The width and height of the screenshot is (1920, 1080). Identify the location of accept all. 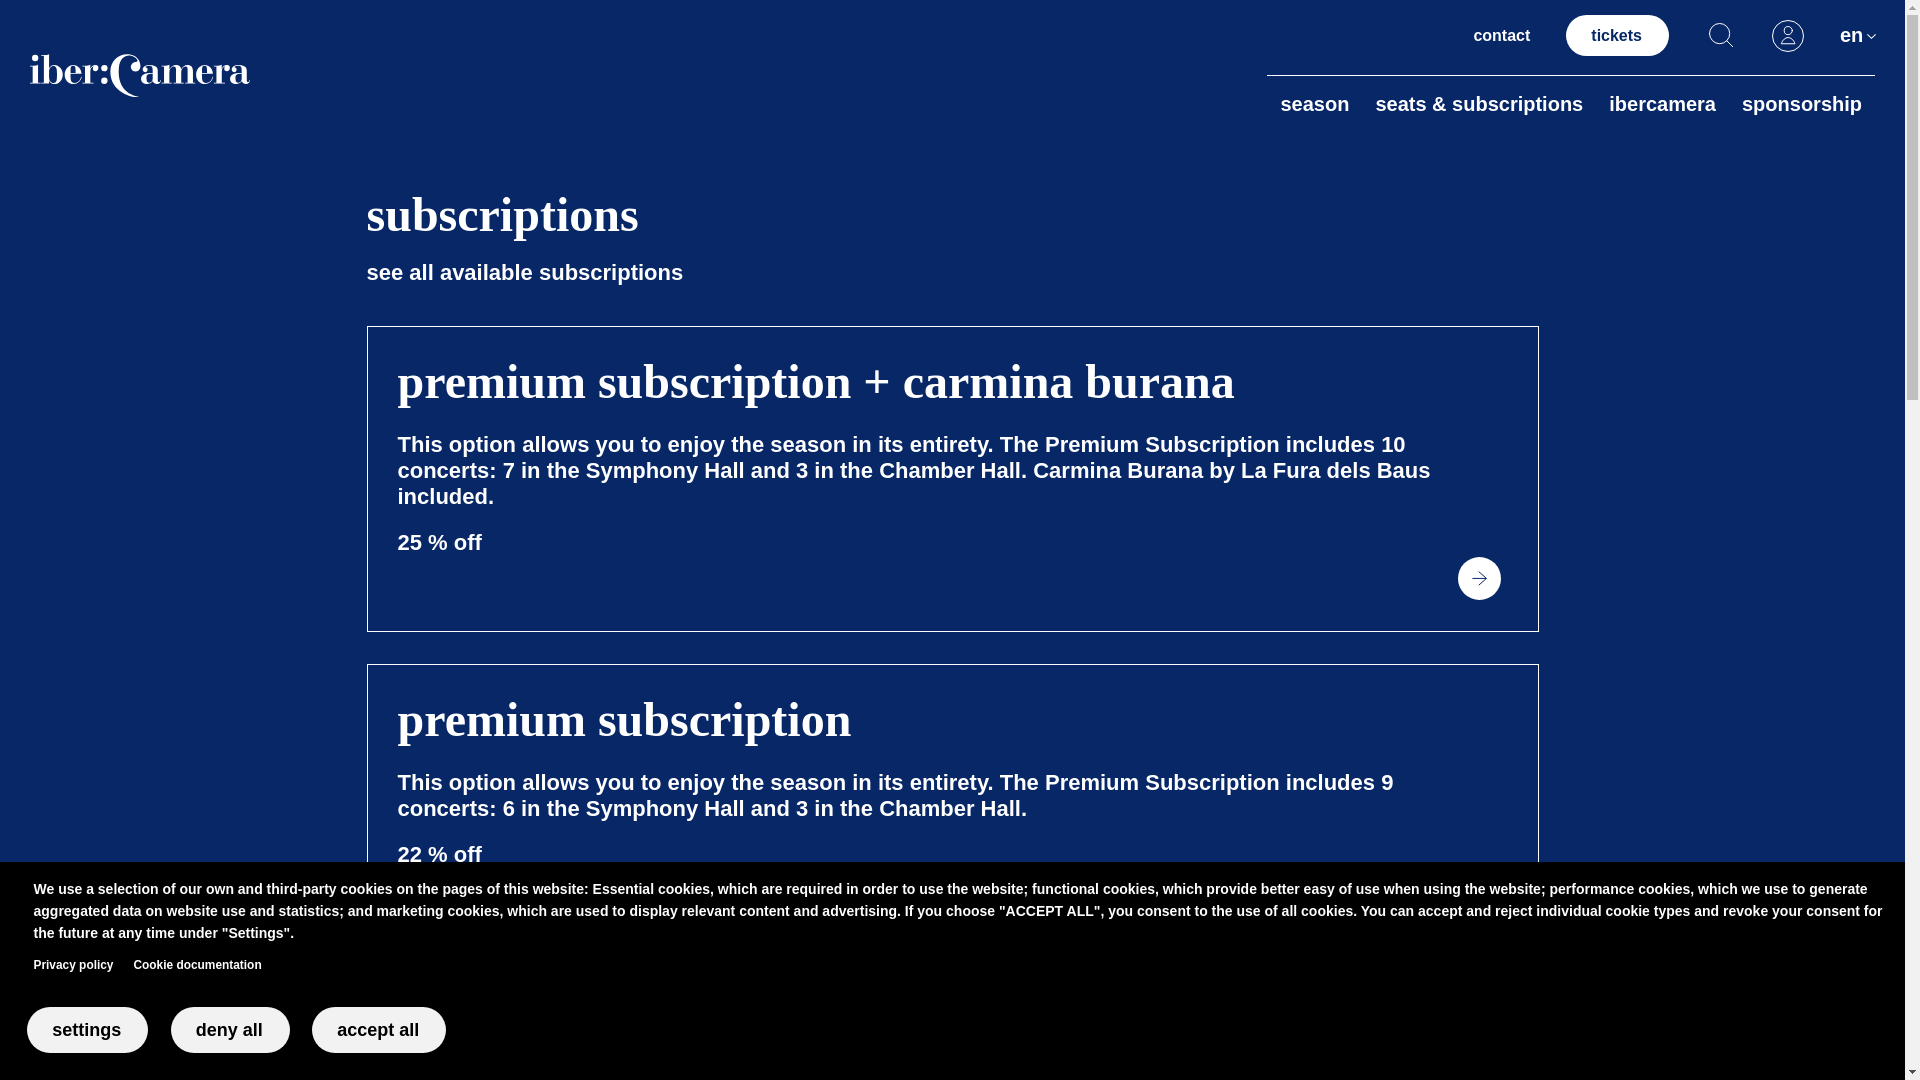
(378, 1030).